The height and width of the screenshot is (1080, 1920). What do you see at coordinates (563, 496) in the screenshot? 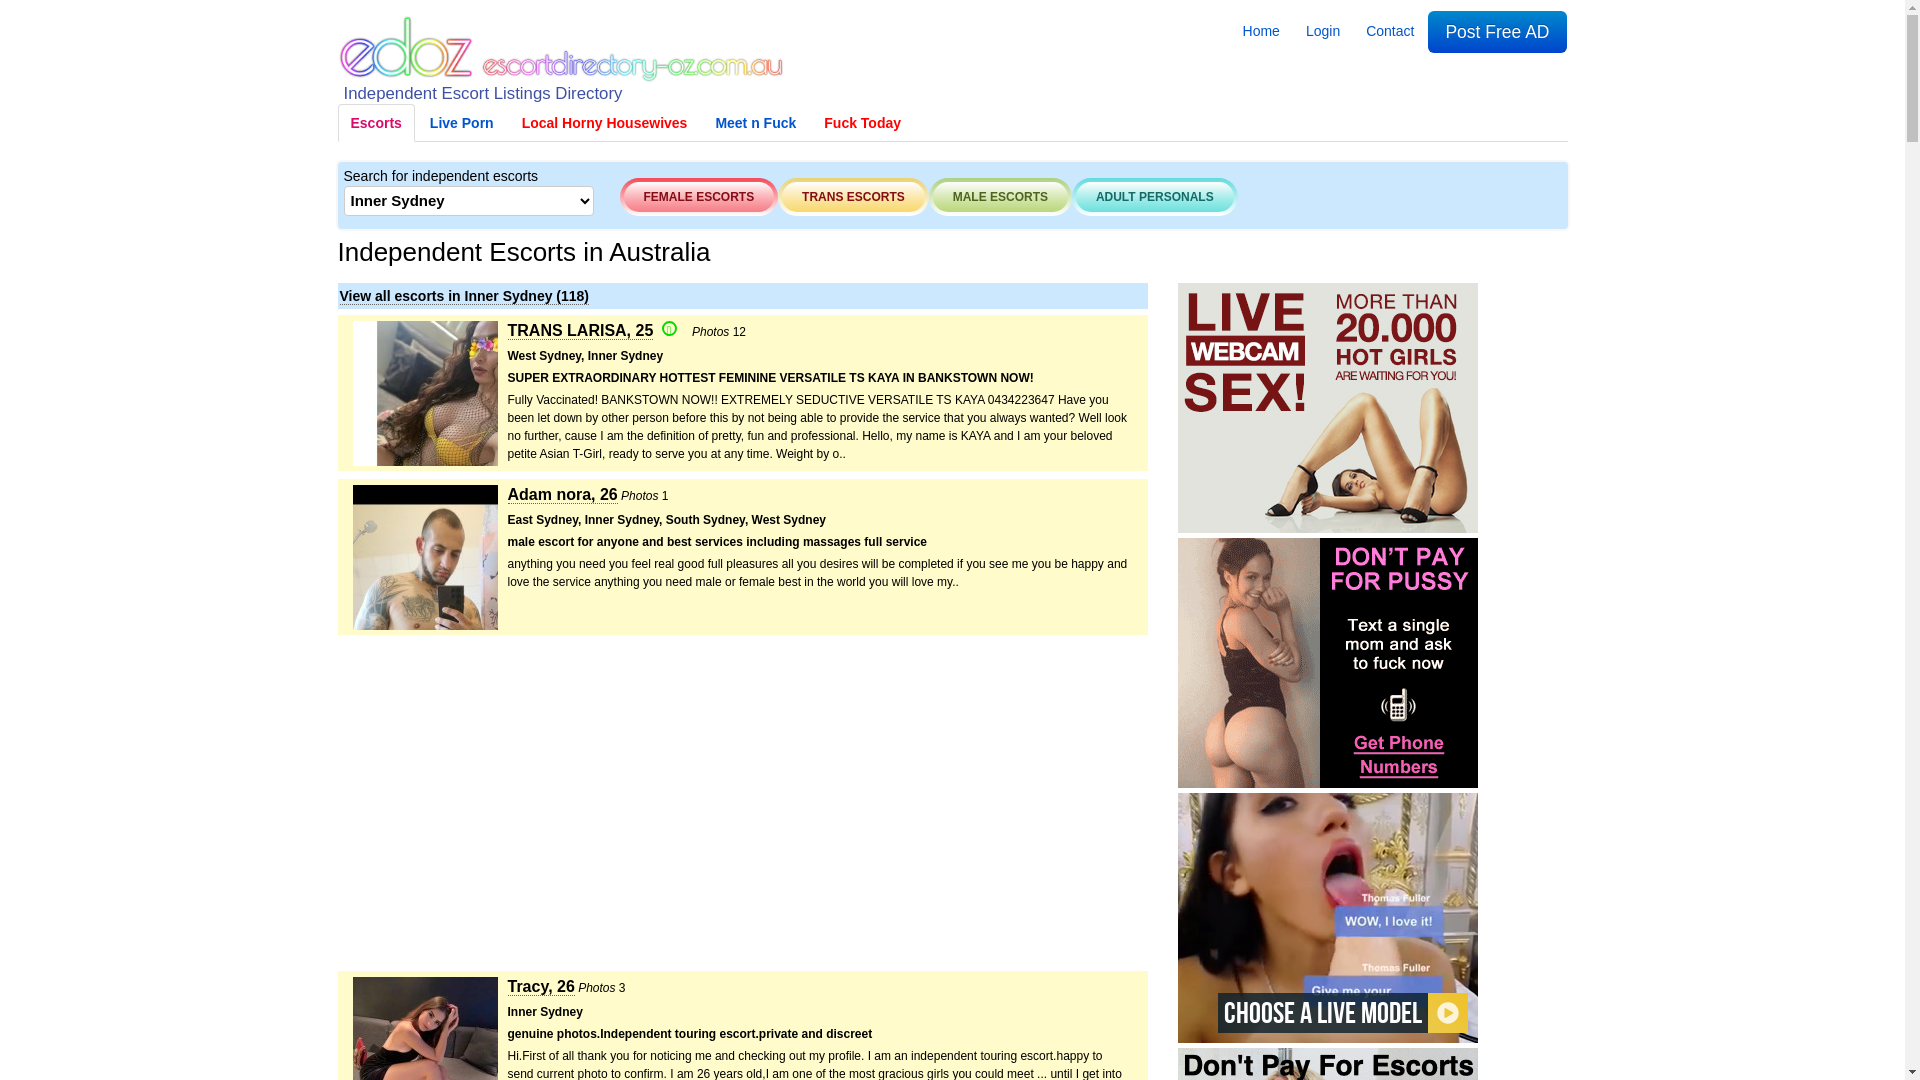
I see `Adam nora, 26` at bounding box center [563, 496].